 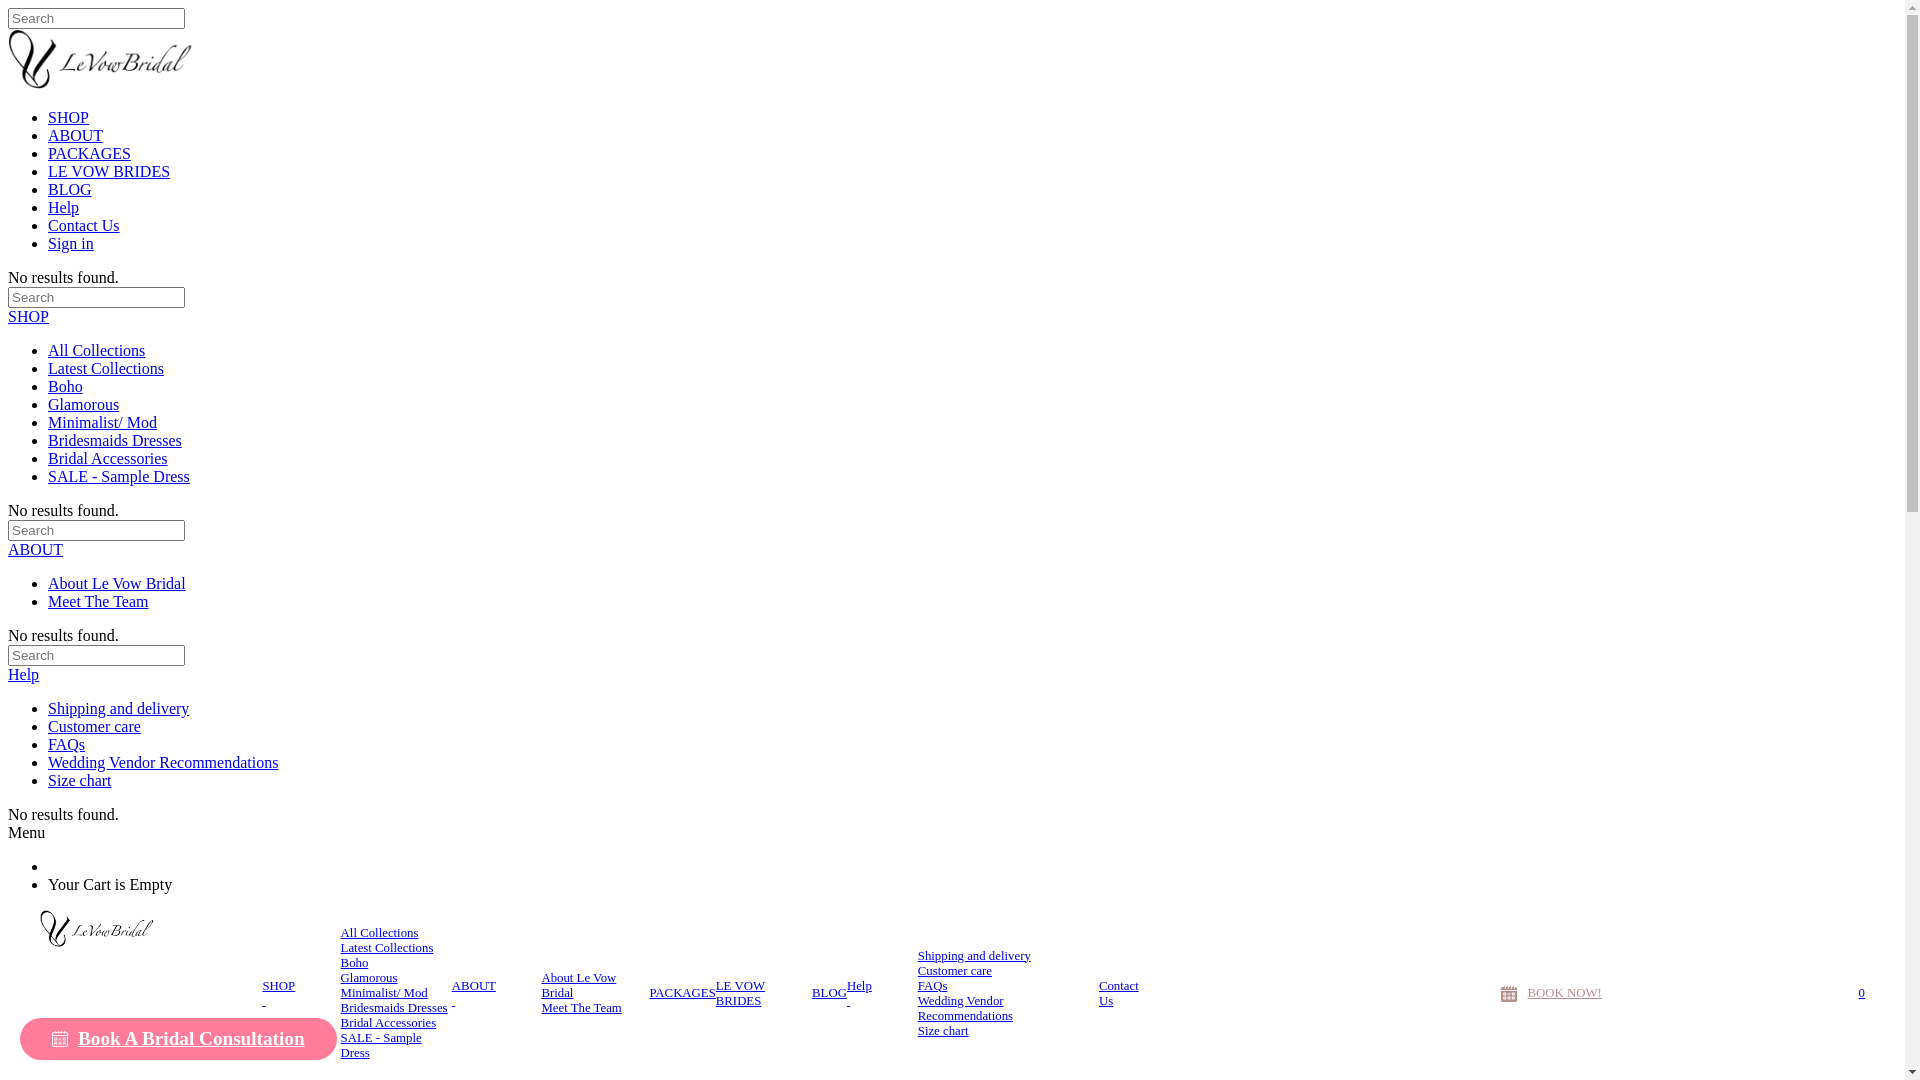 What do you see at coordinates (26, 832) in the screenshot?
I see `Menu` at bounding box center [26, 832].